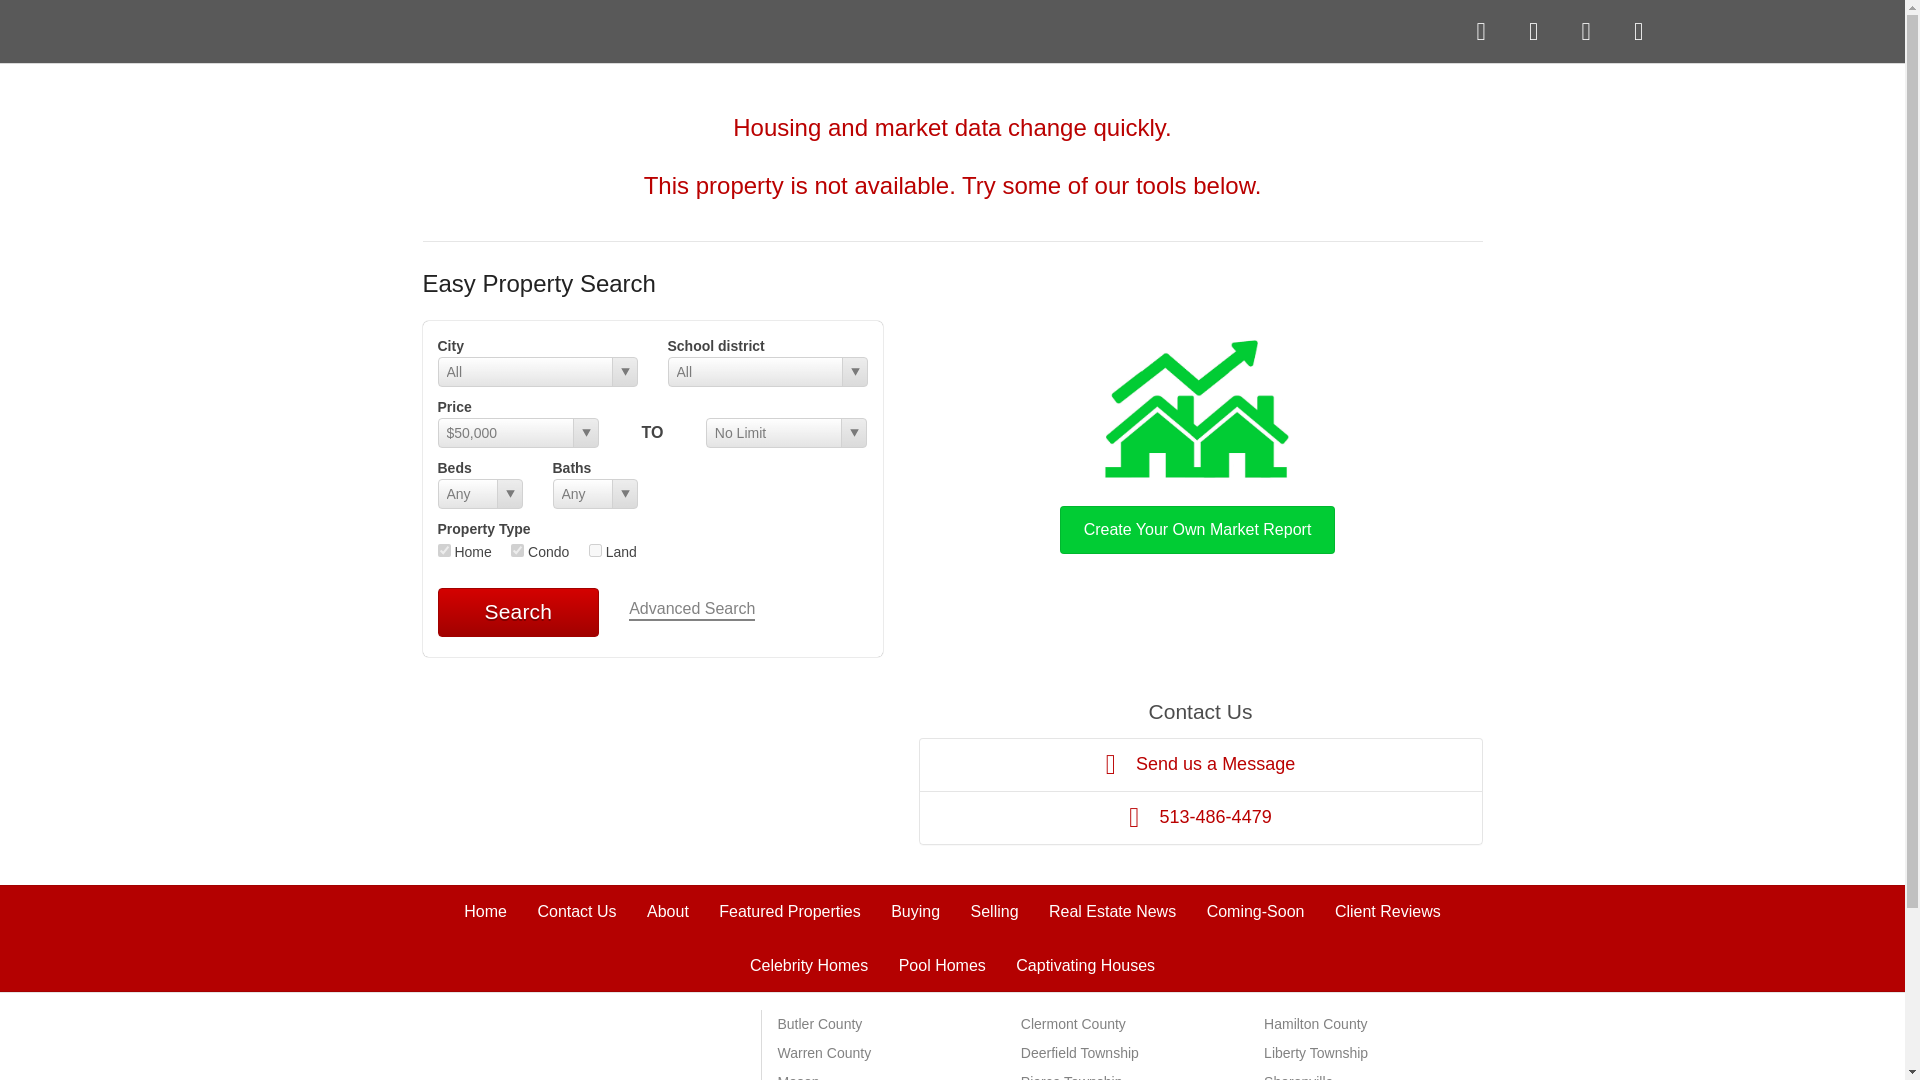 The height and width of the screenshot is (1080, 1920). What do you see at coordinates (1085, 965) in the screenshot?
I see `Captivating Houses` at bounding box center [1085, 965].